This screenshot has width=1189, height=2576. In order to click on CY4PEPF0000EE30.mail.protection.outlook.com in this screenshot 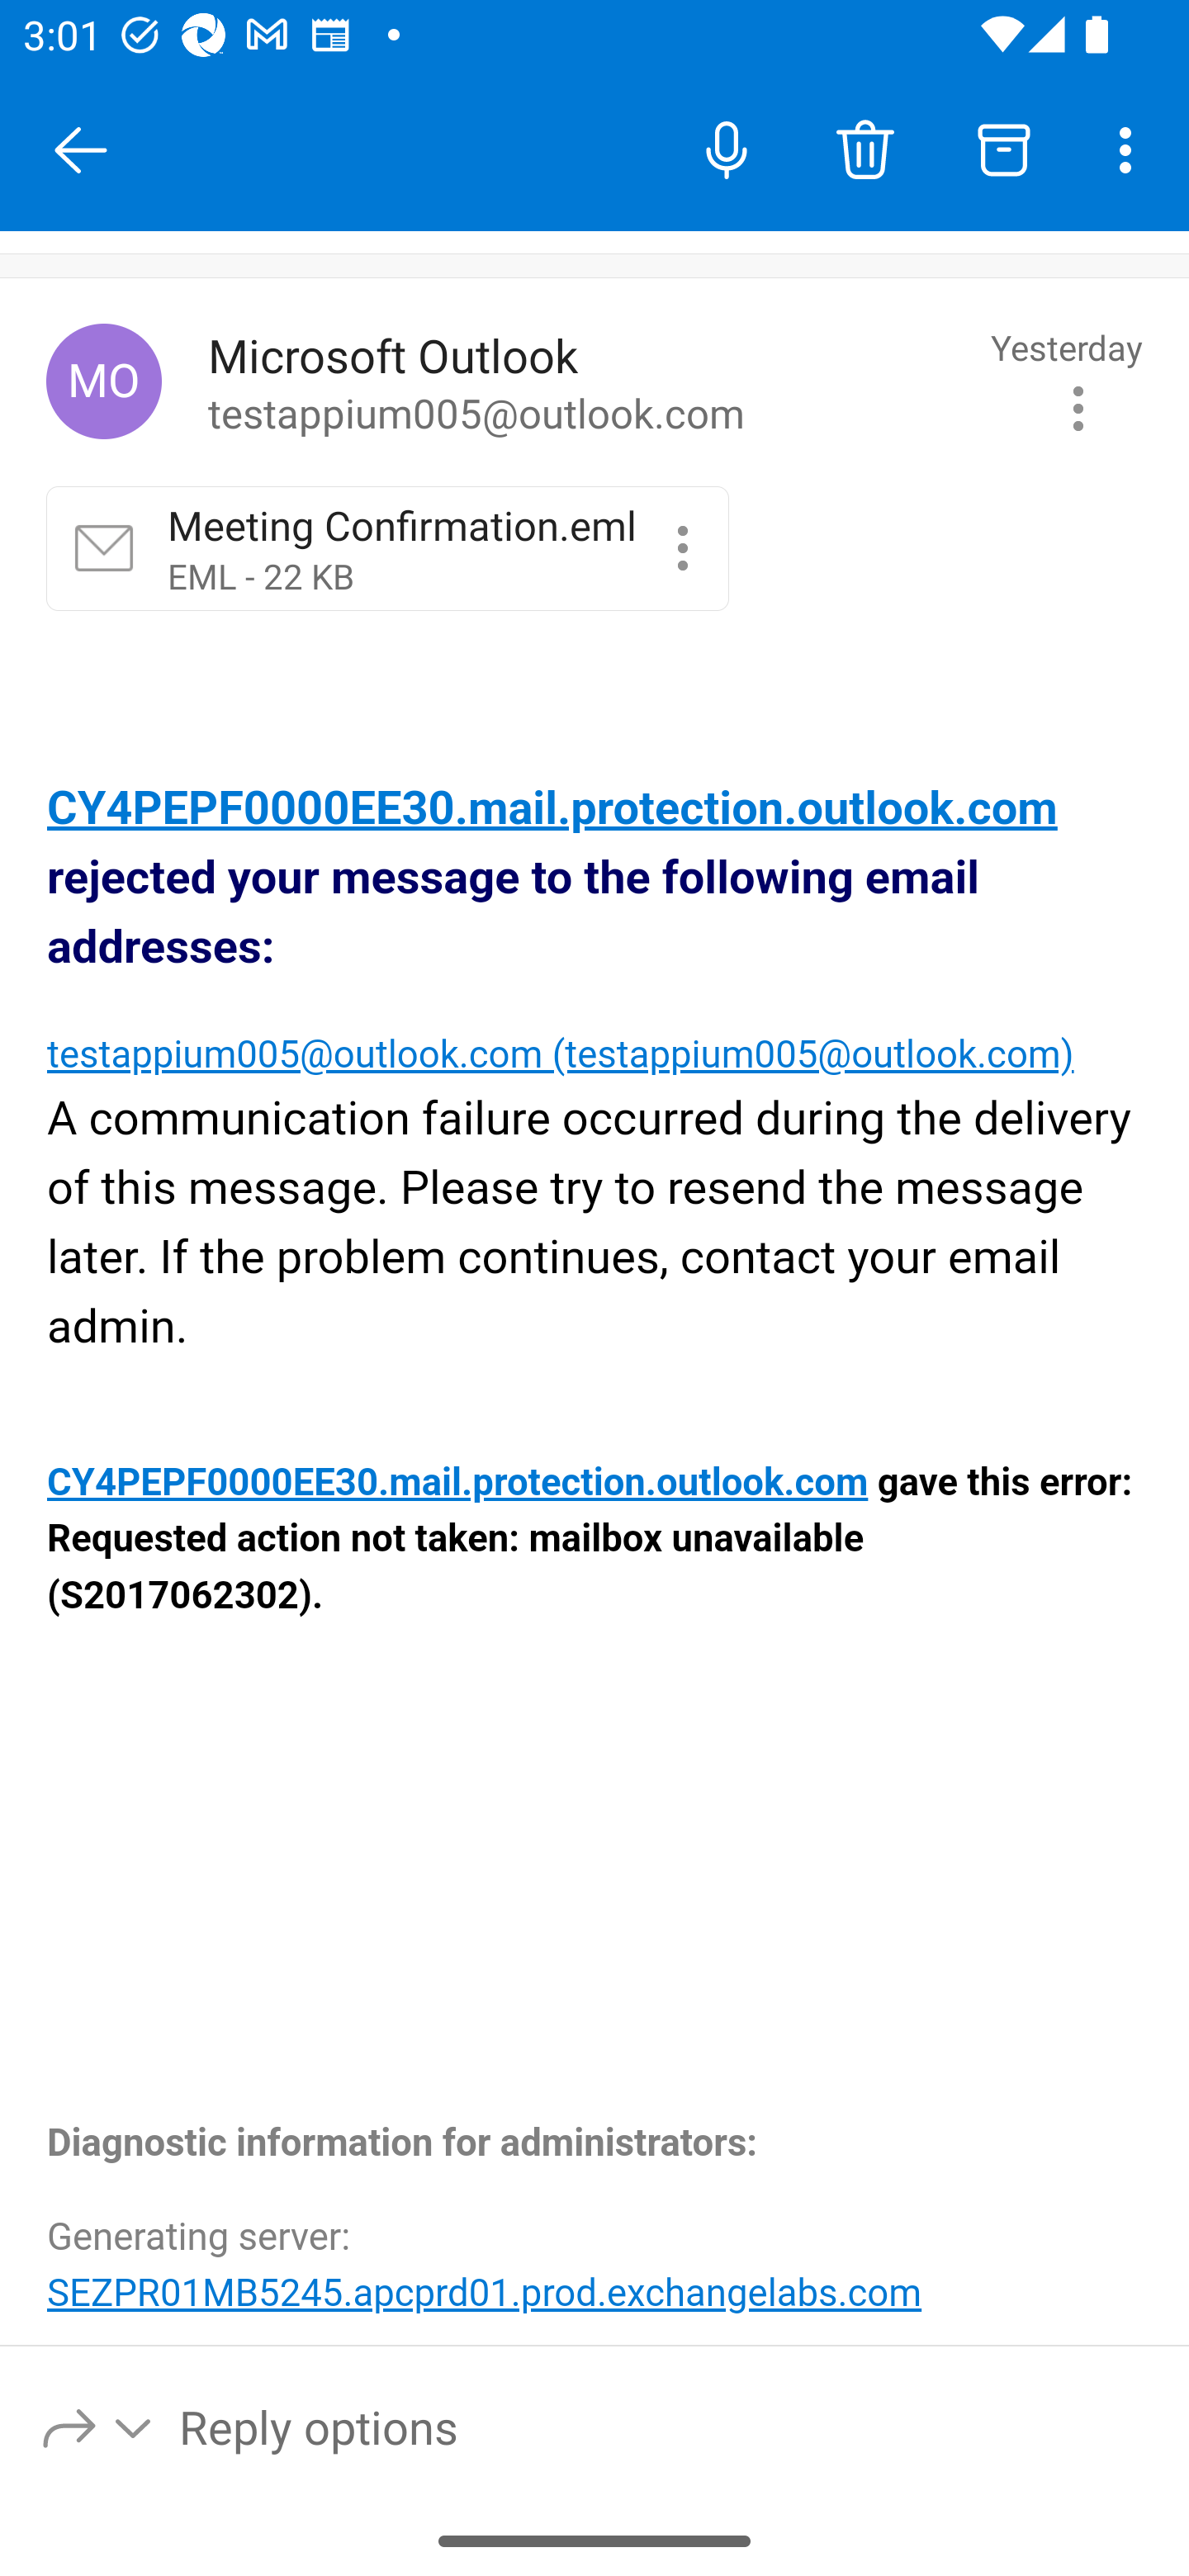, I will do `click(552, 809)`.